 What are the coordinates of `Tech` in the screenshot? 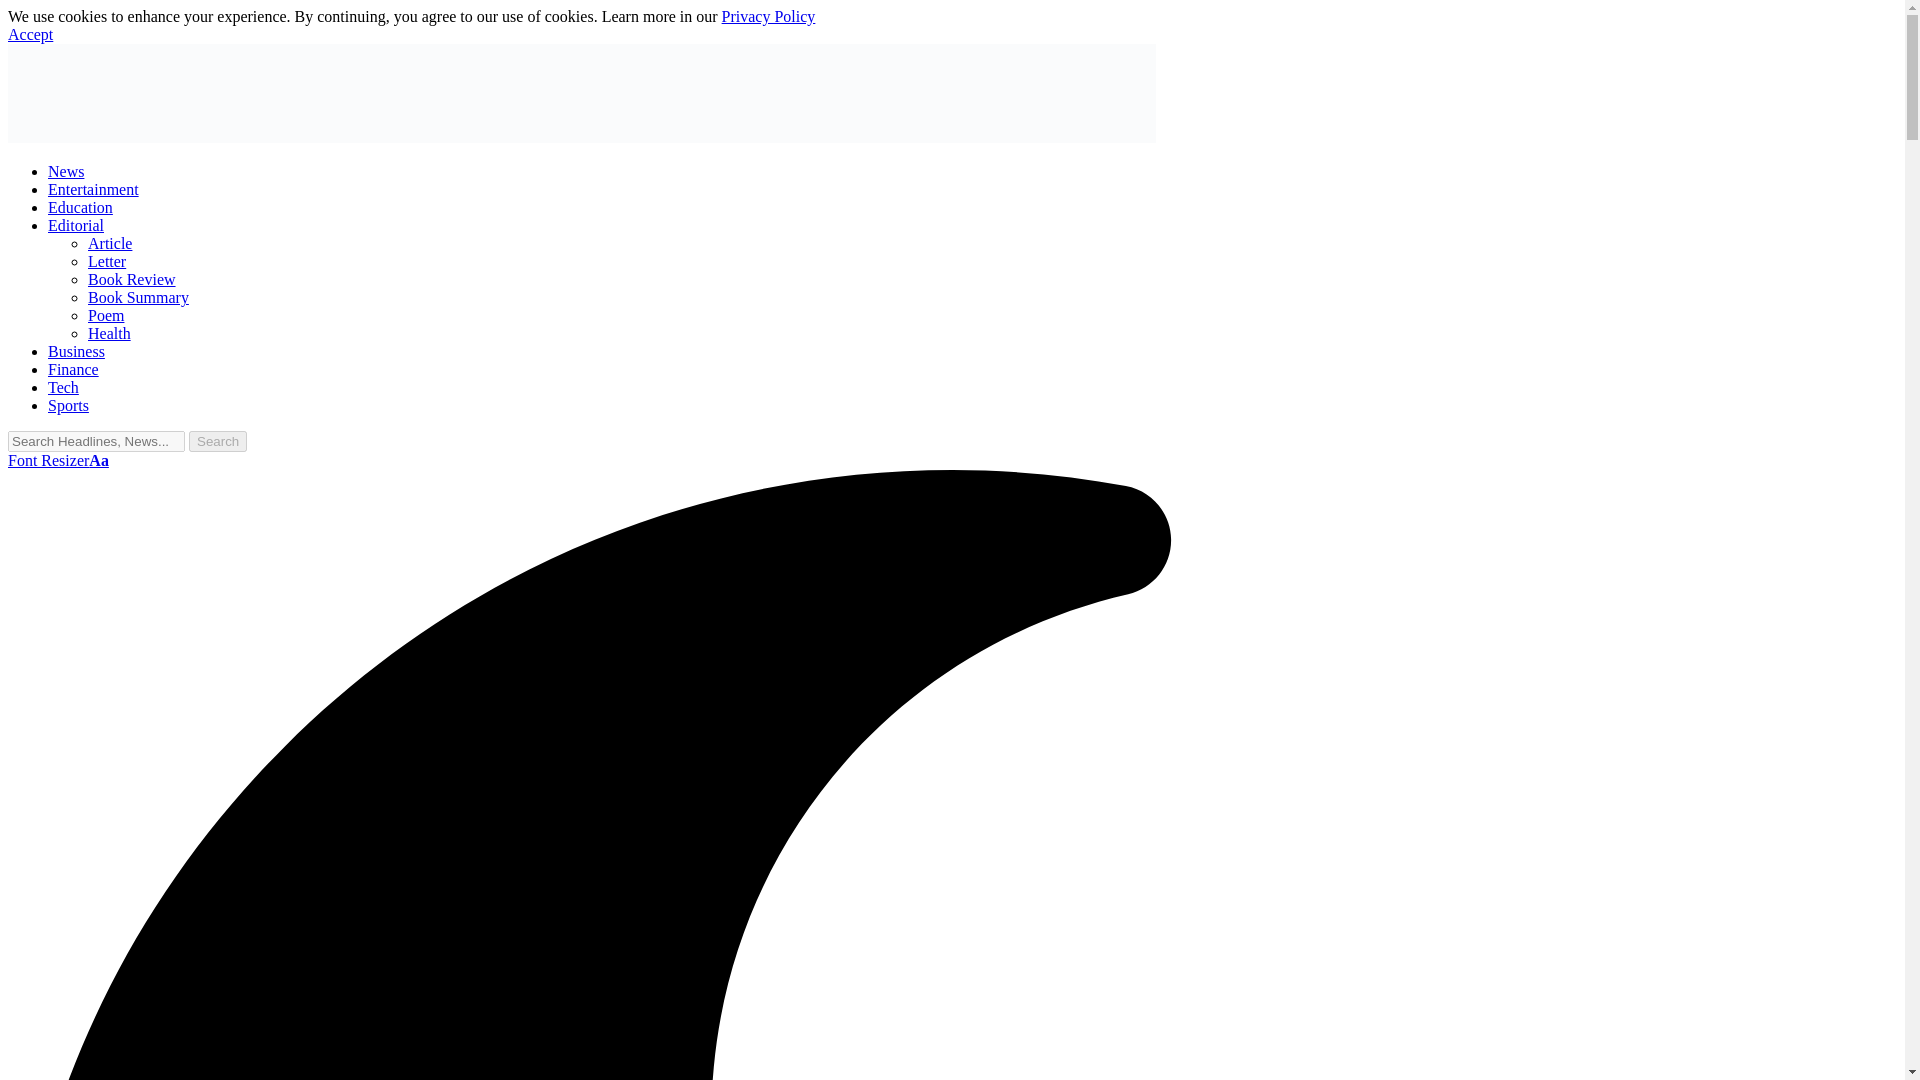 It's located at (63, 388).